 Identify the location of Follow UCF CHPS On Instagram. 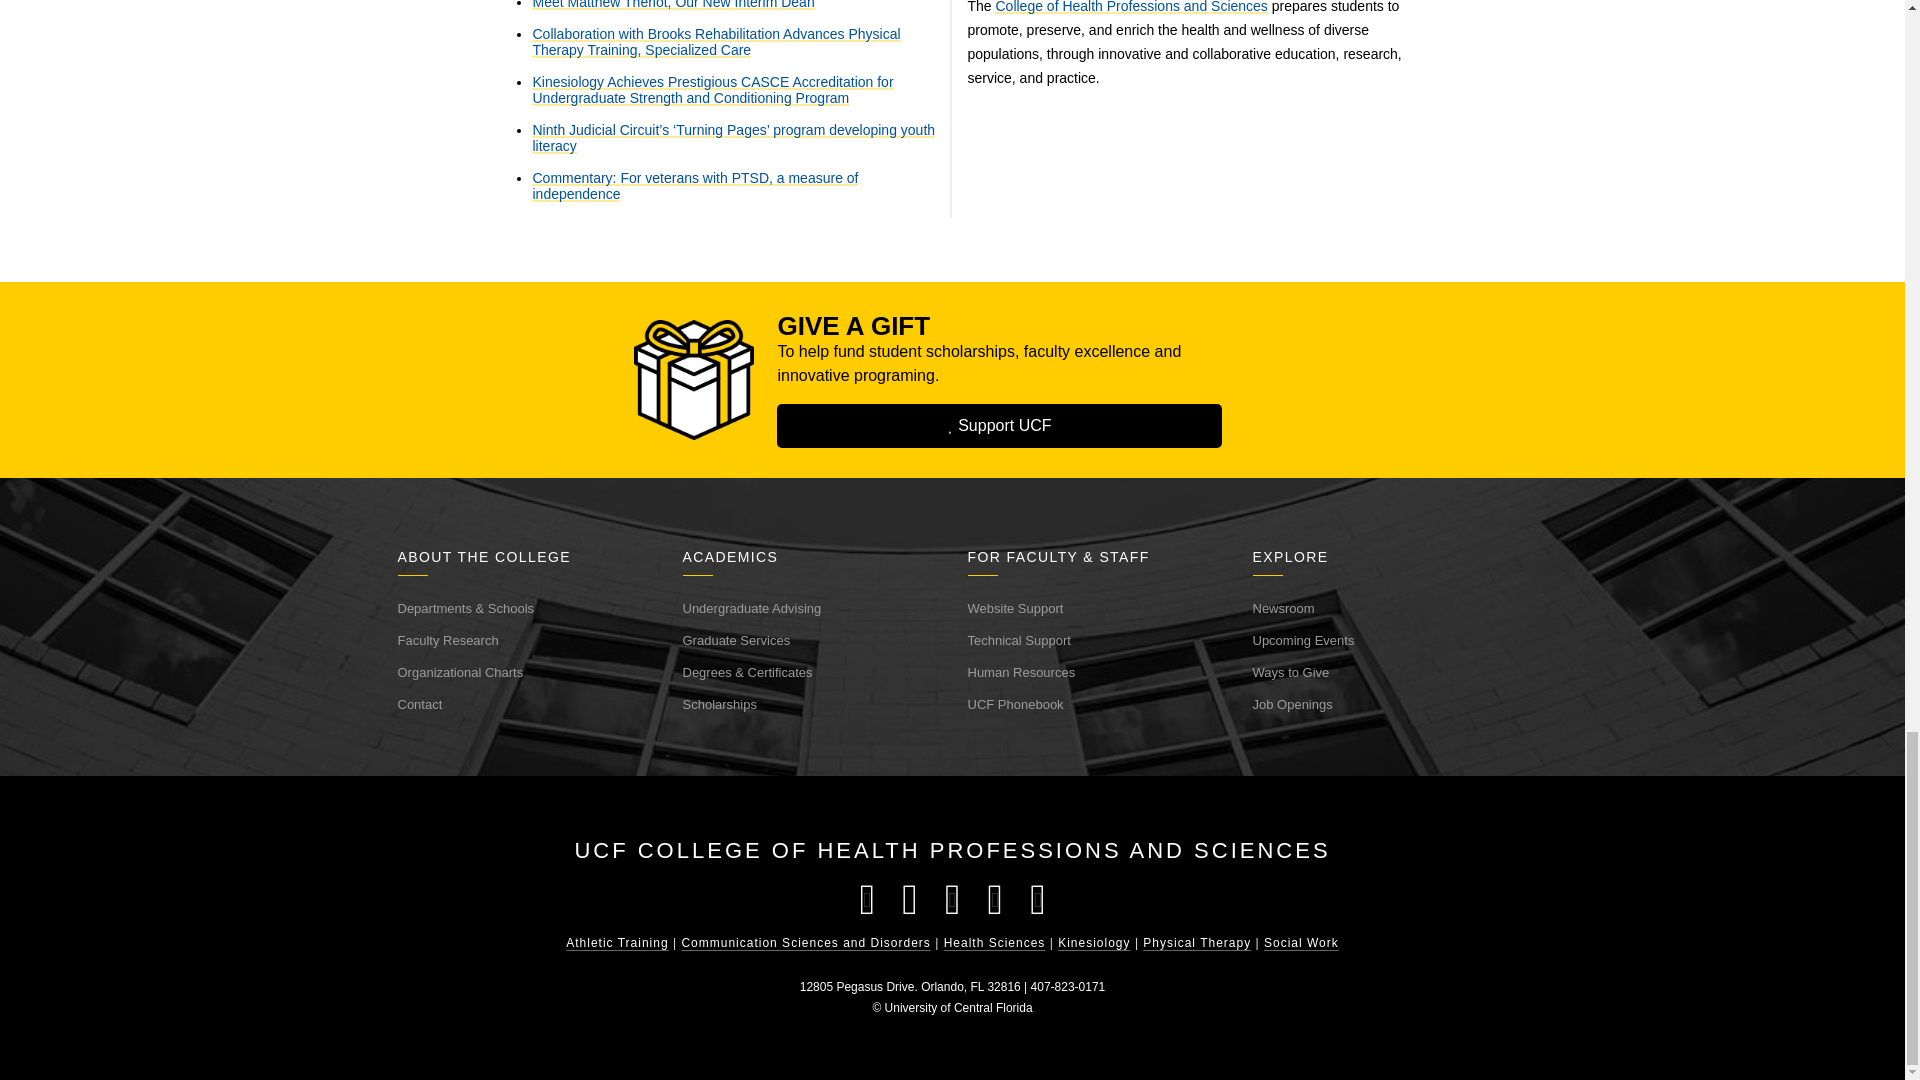
(952, 900).